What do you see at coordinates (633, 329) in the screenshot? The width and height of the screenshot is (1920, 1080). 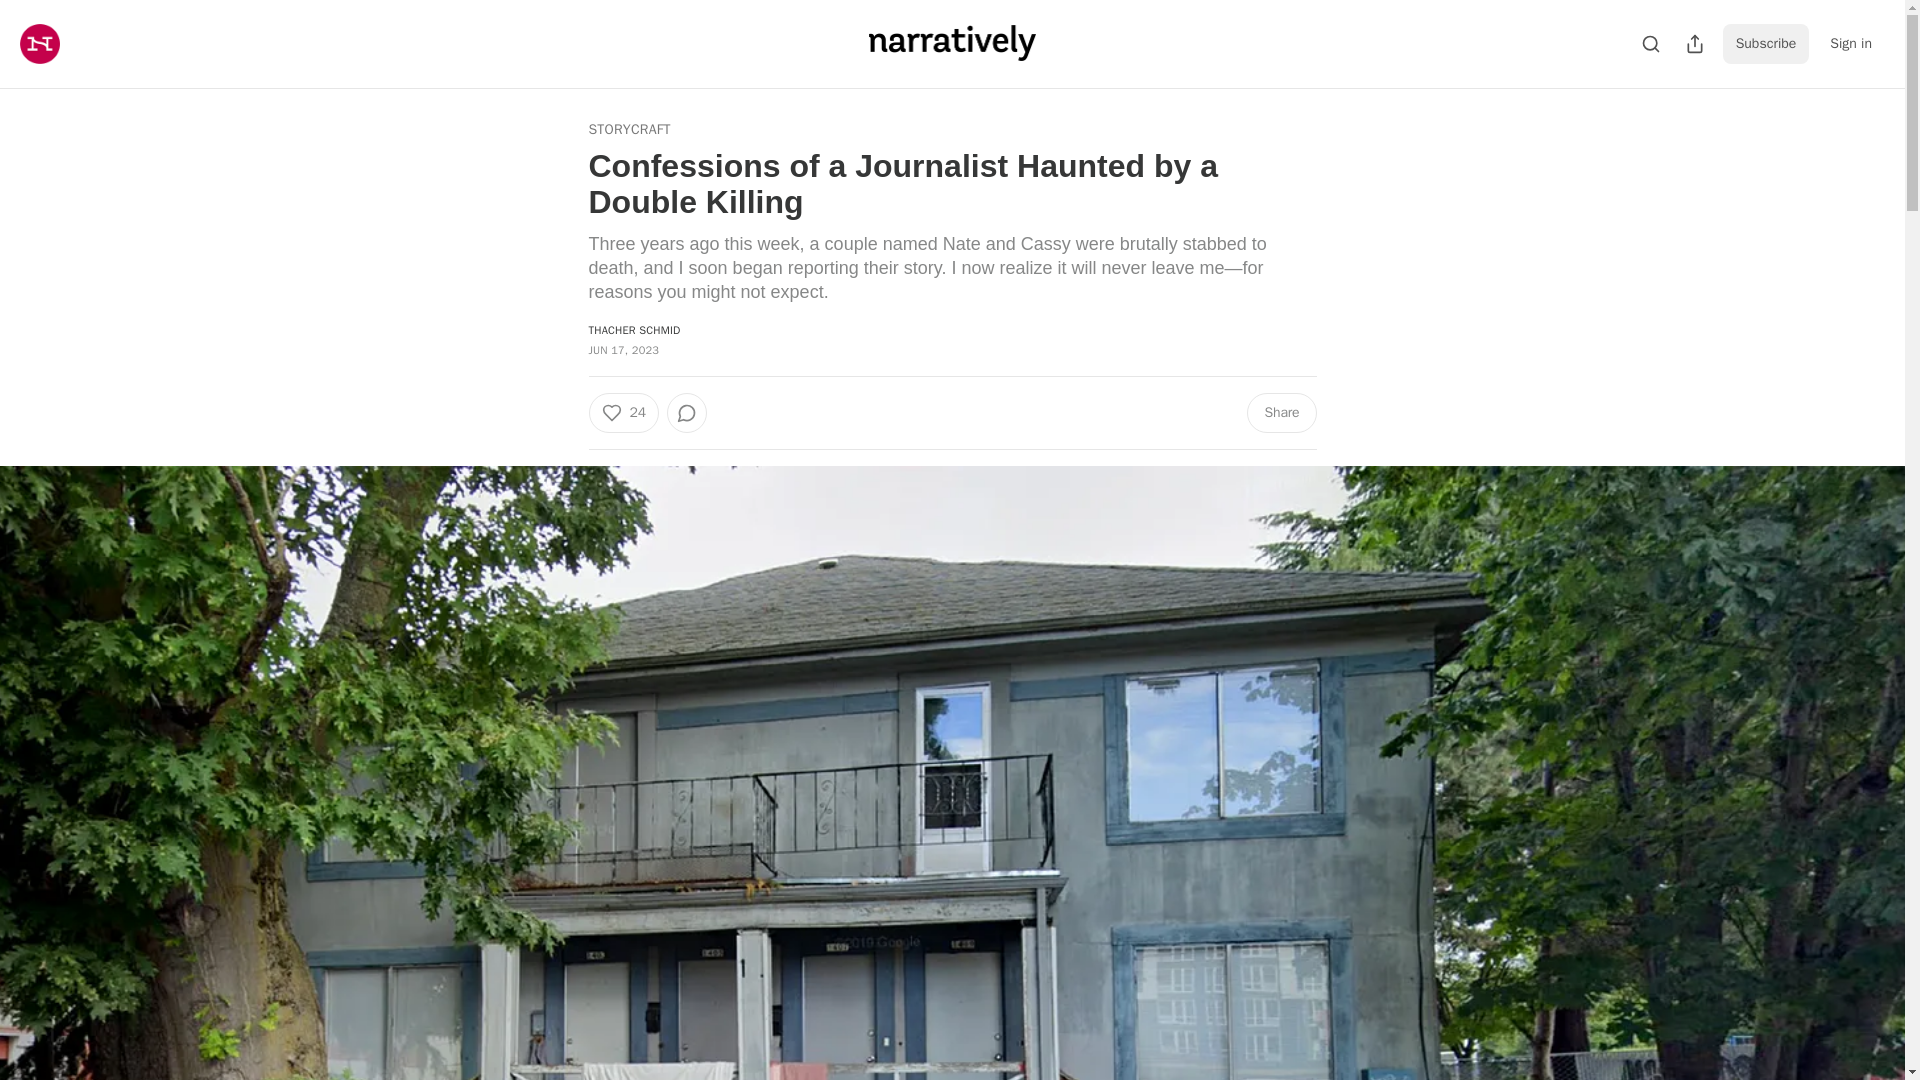 I see `THACHER SCHMID` at bounding box center [633, 329].